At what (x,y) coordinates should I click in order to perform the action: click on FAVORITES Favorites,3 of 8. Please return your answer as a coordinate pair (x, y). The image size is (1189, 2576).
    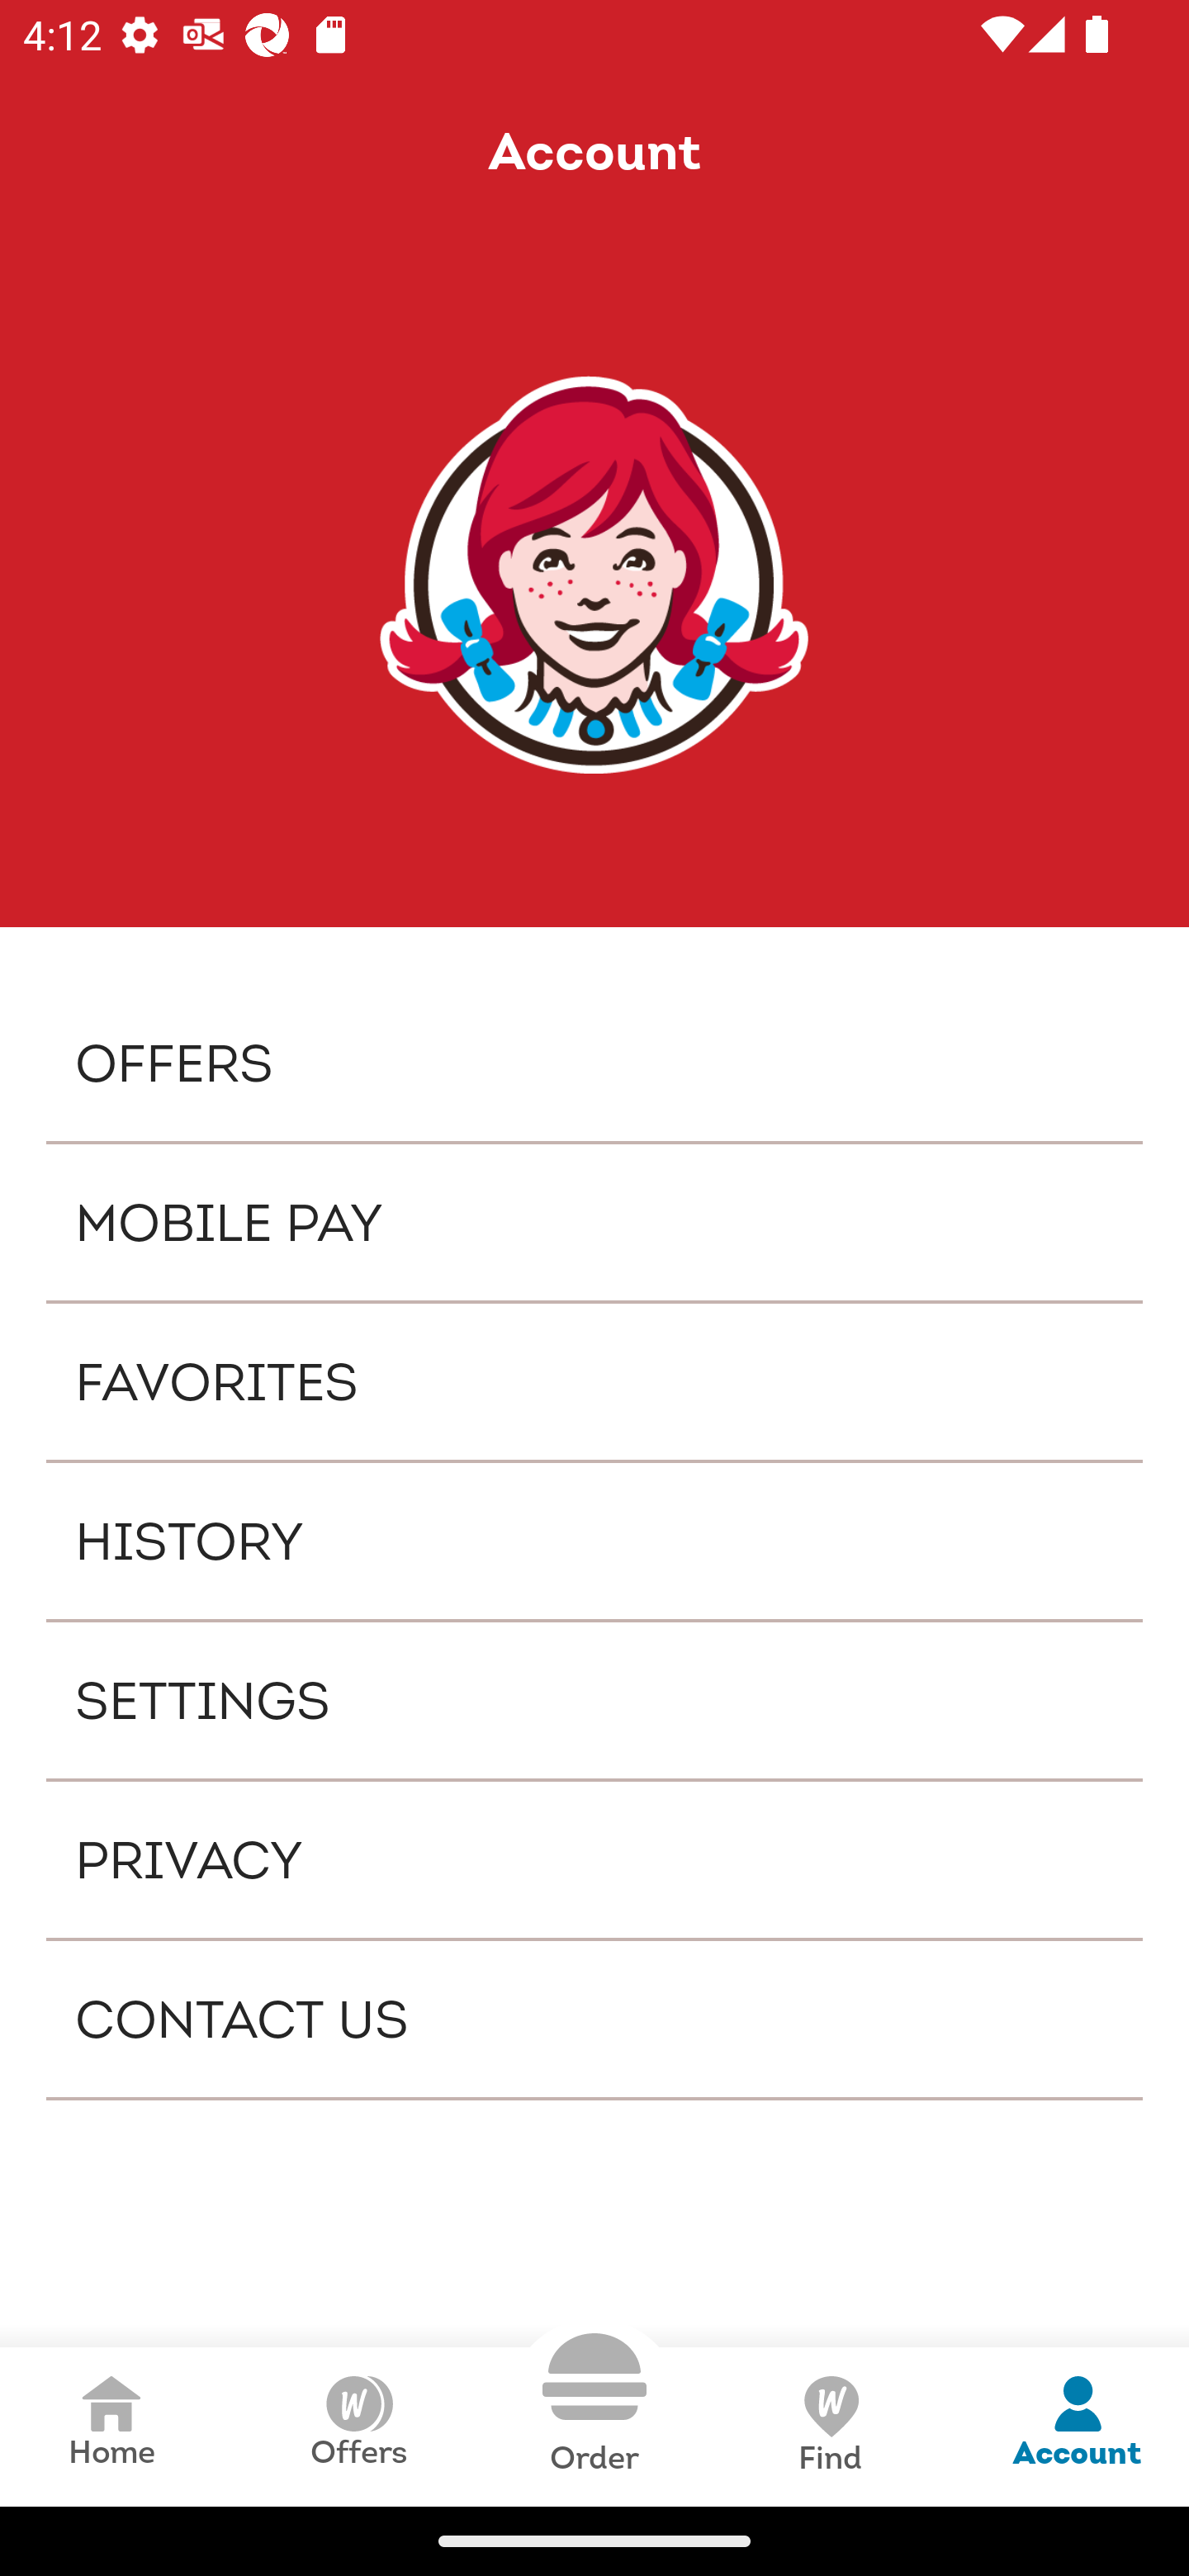
    Looking at the image, I should click on (594, 1382).